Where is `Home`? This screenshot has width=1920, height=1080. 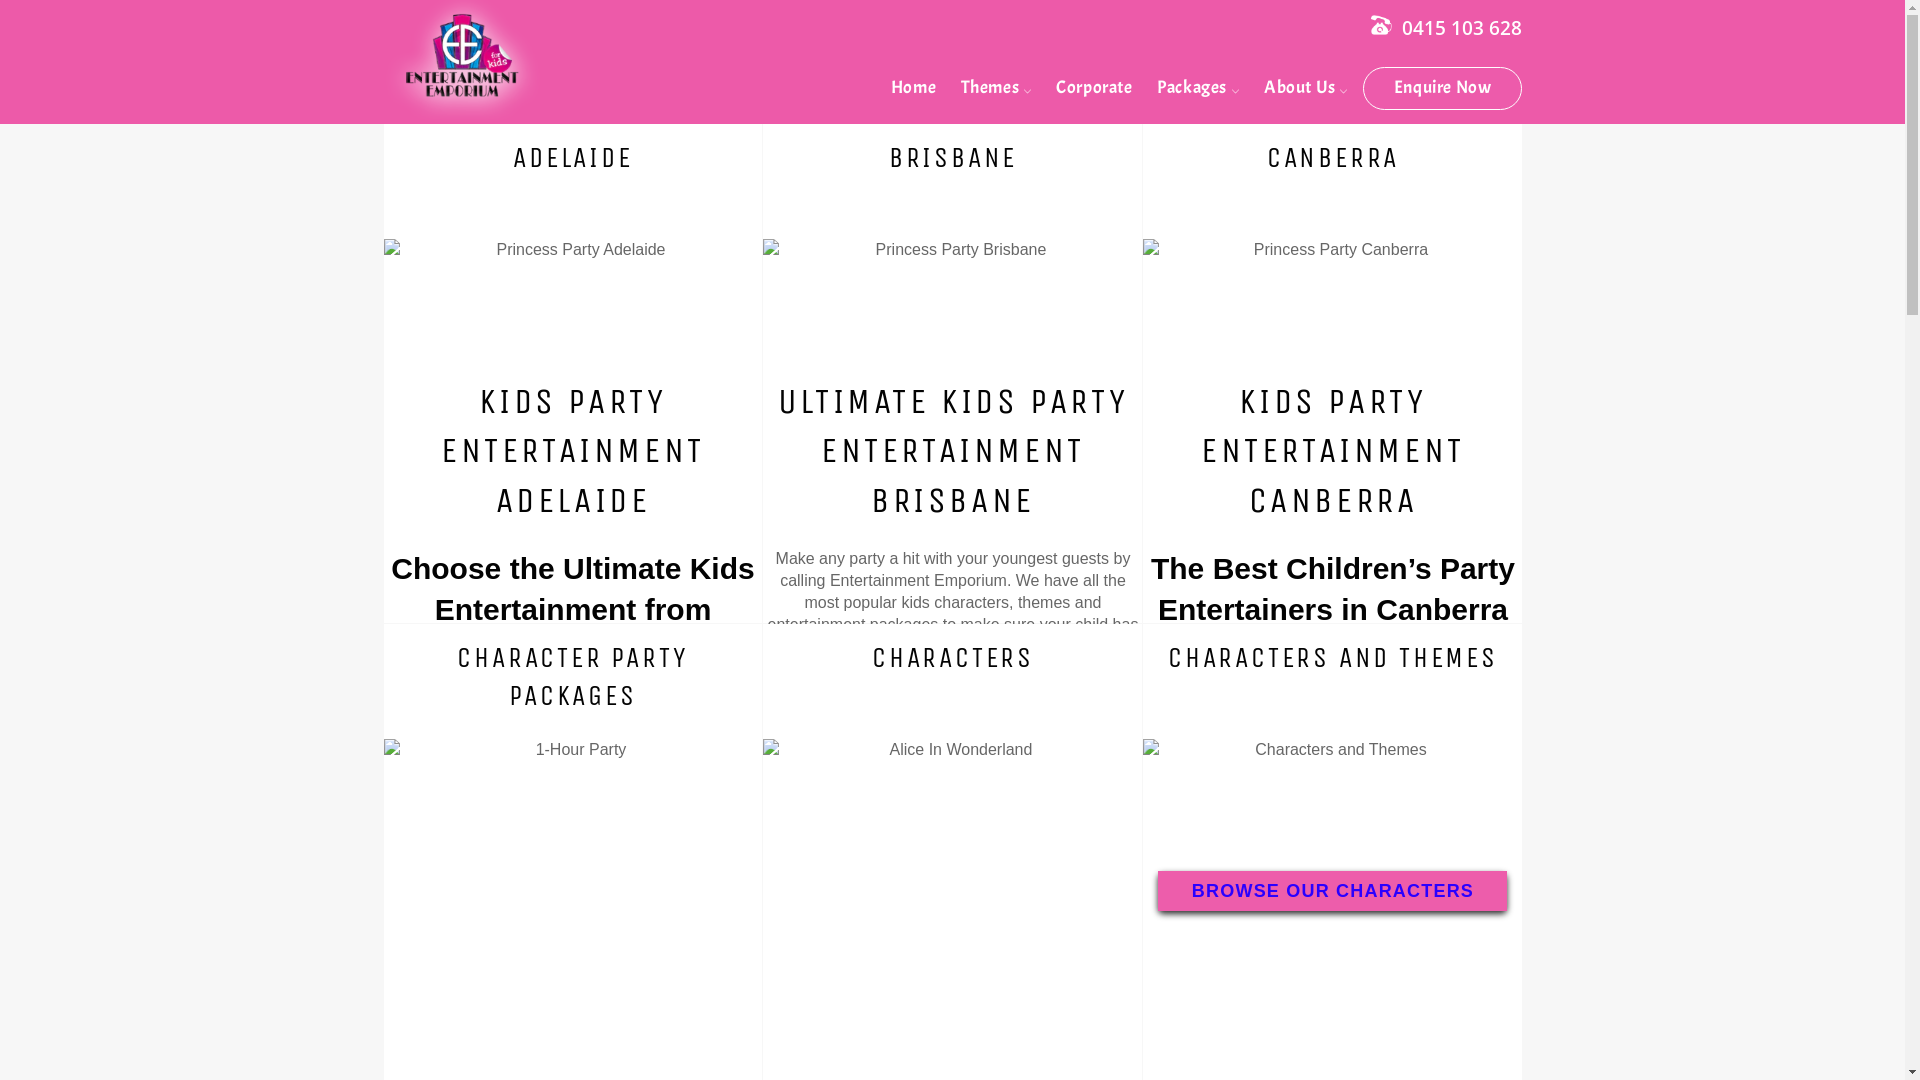 Home is located at coordinates (914, 88).